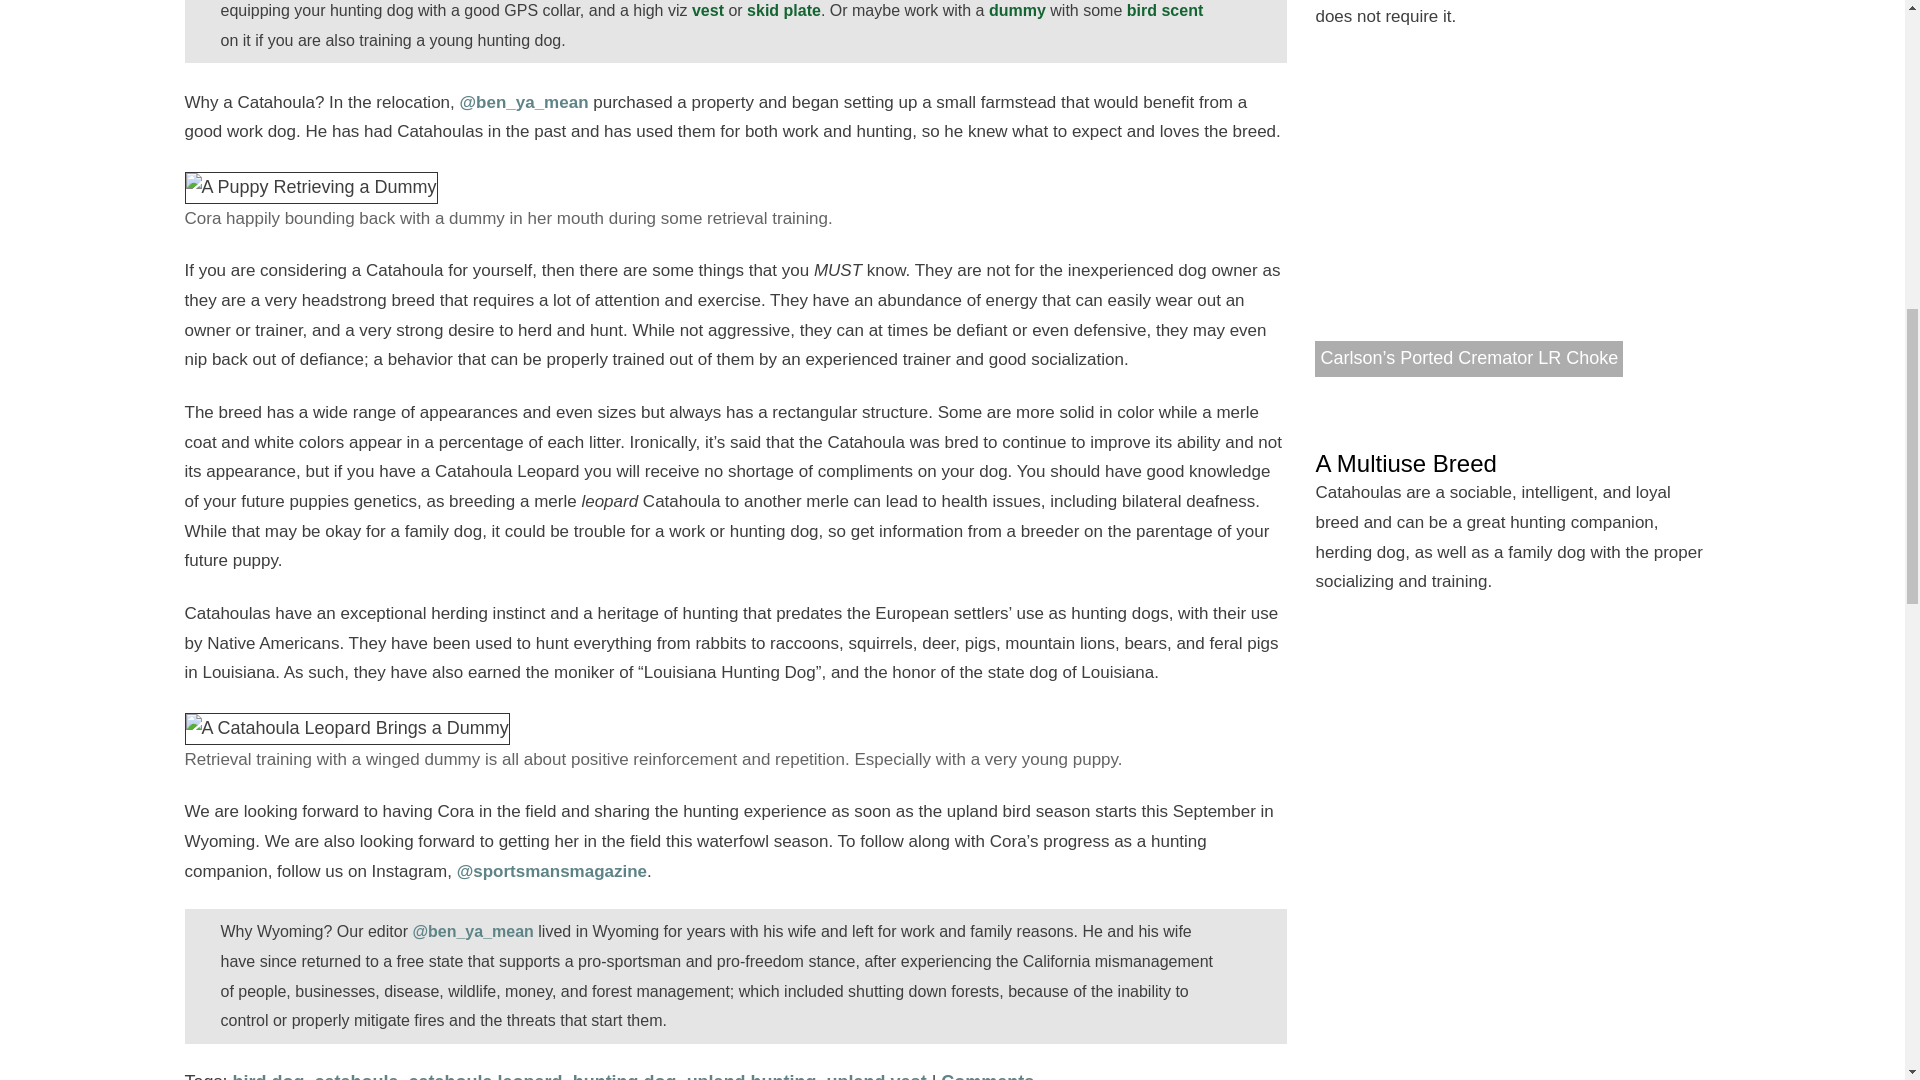 Image resolution: width=1920 pixels, height=1080 pixels. I want to click on upland vest, so click(877, 1076).